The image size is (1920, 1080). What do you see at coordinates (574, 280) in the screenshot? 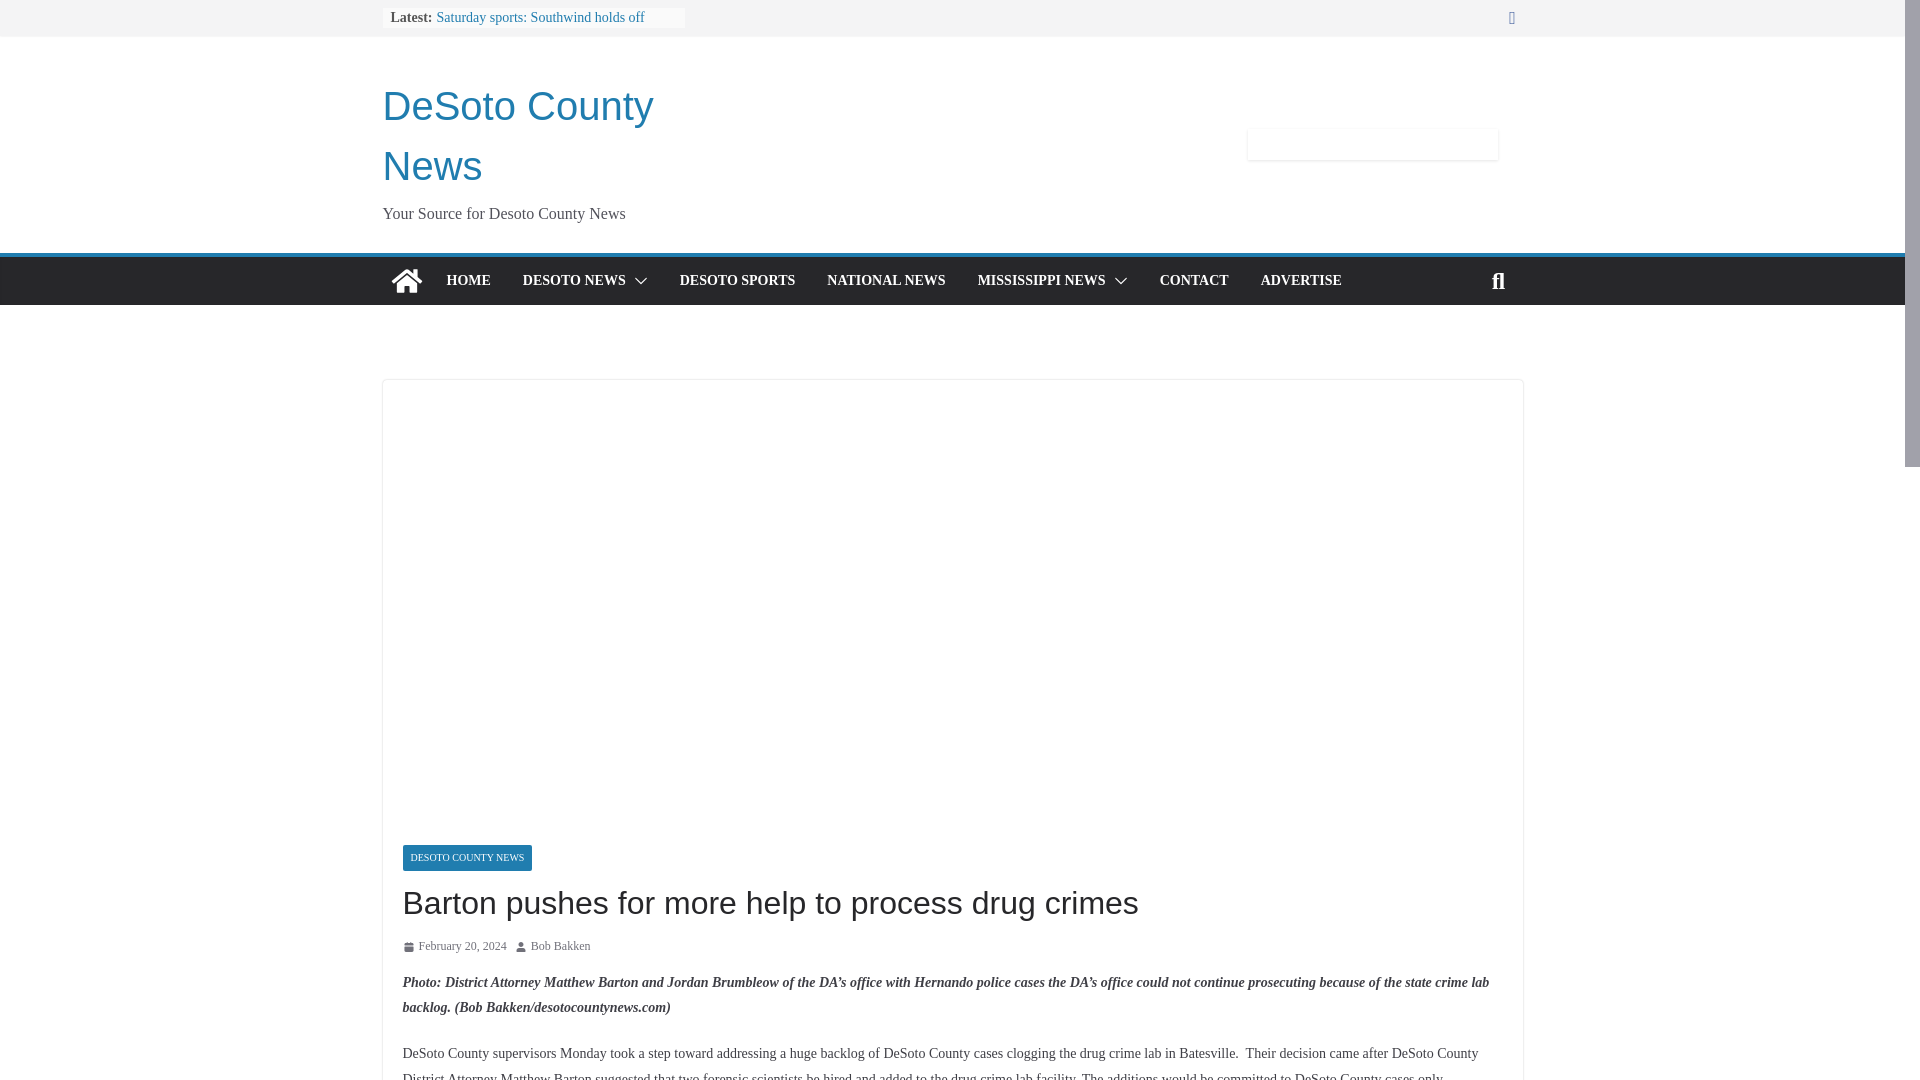
I see `DESOTO NEWS` at bounding box center [574, 280].